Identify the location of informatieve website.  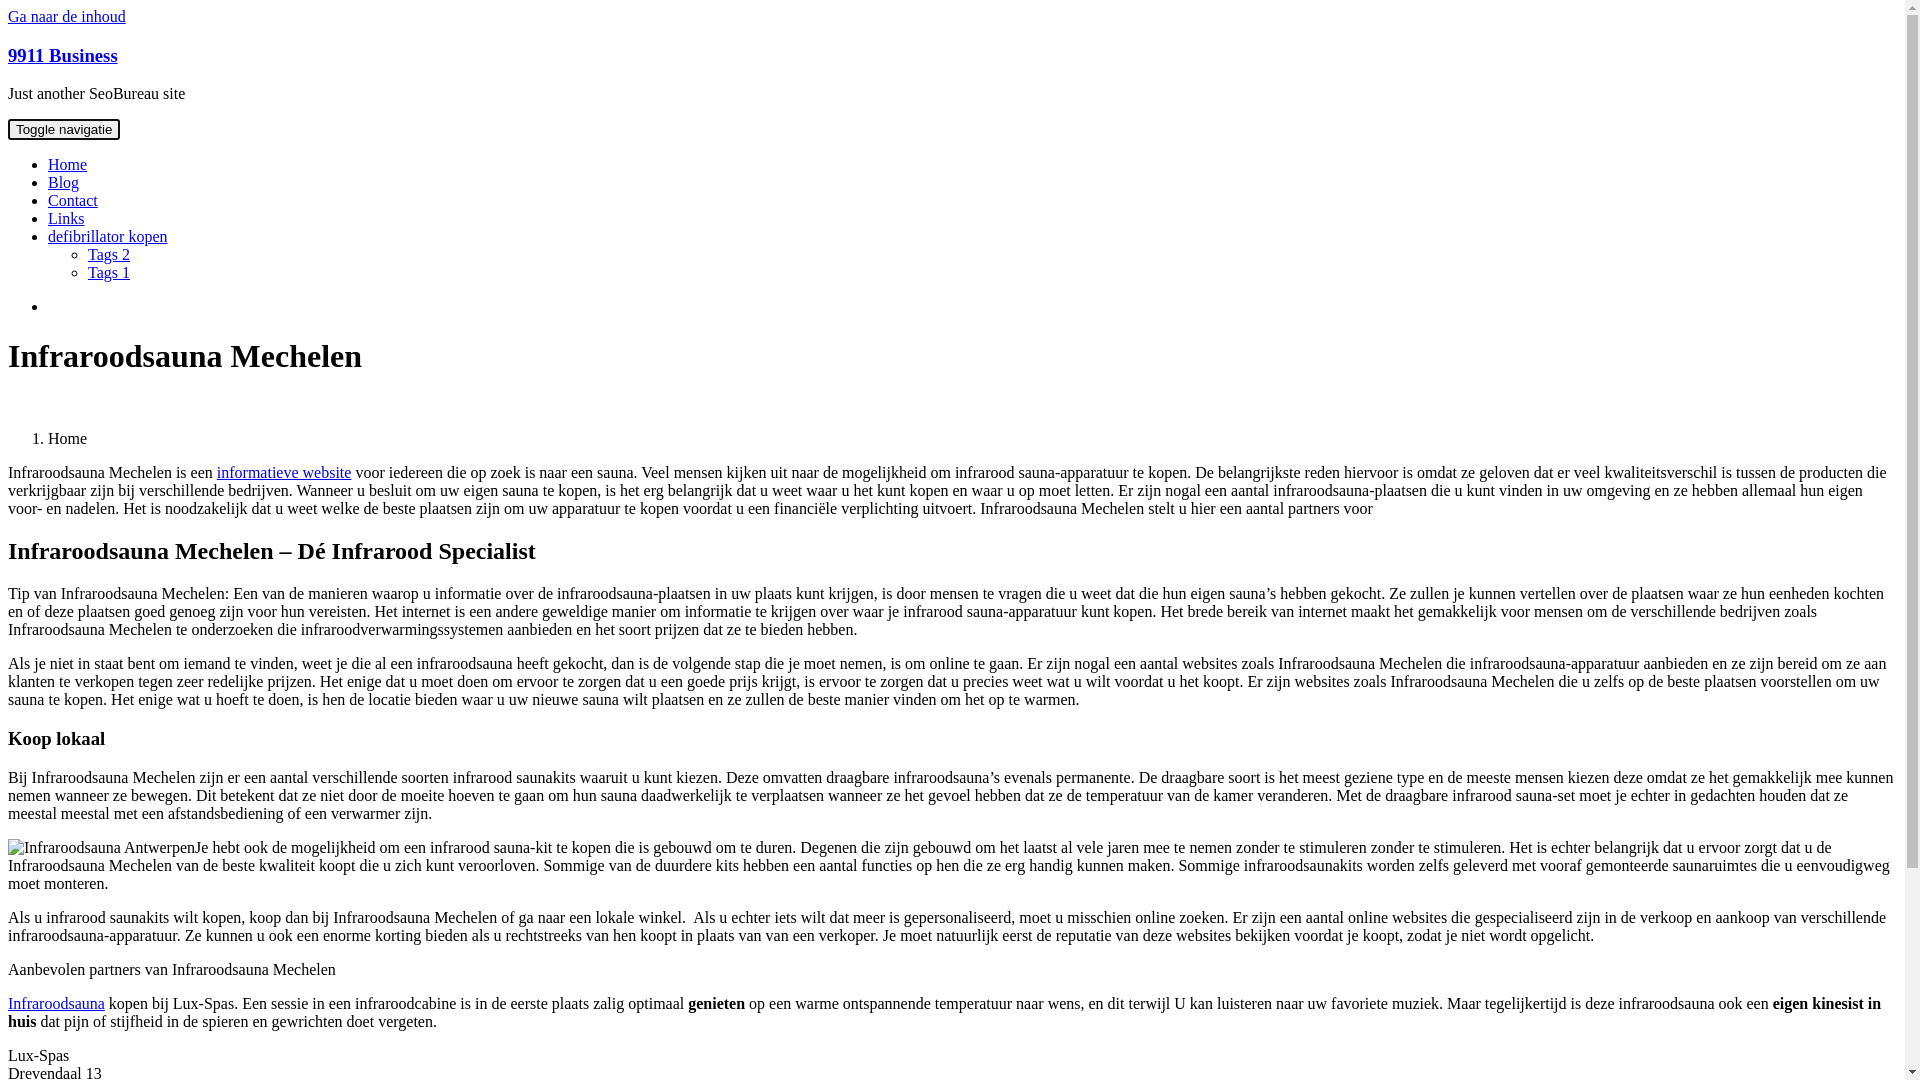
(284, 472).